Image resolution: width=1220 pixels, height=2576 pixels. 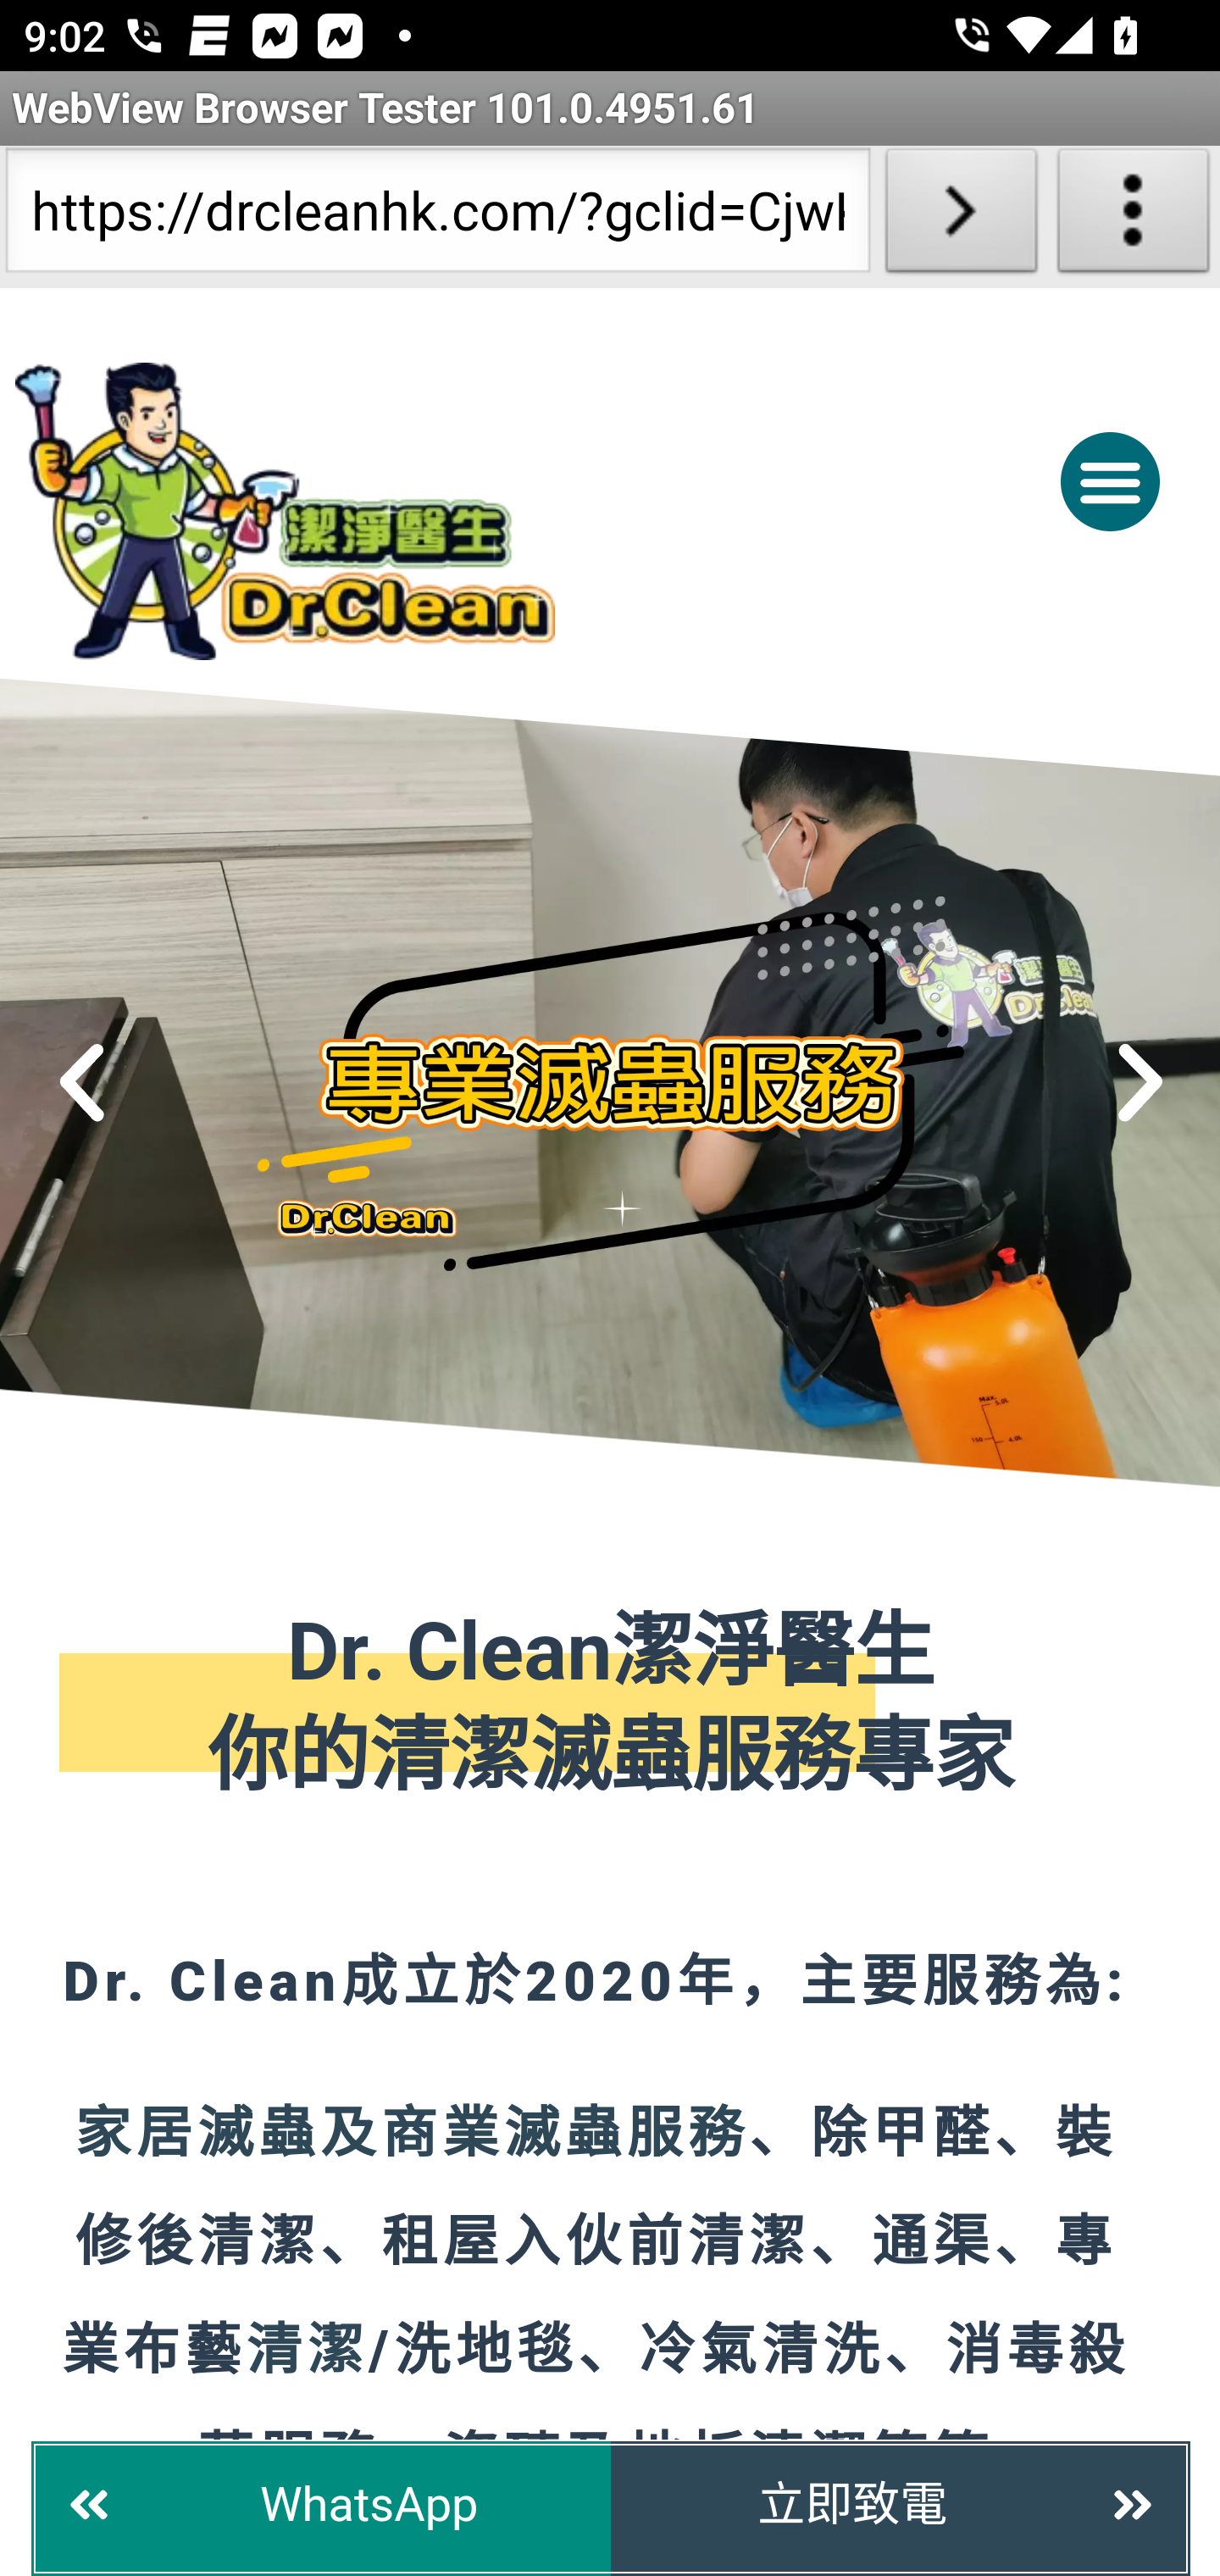 I want to click on Next slide, so click(x=1140, y=1083).